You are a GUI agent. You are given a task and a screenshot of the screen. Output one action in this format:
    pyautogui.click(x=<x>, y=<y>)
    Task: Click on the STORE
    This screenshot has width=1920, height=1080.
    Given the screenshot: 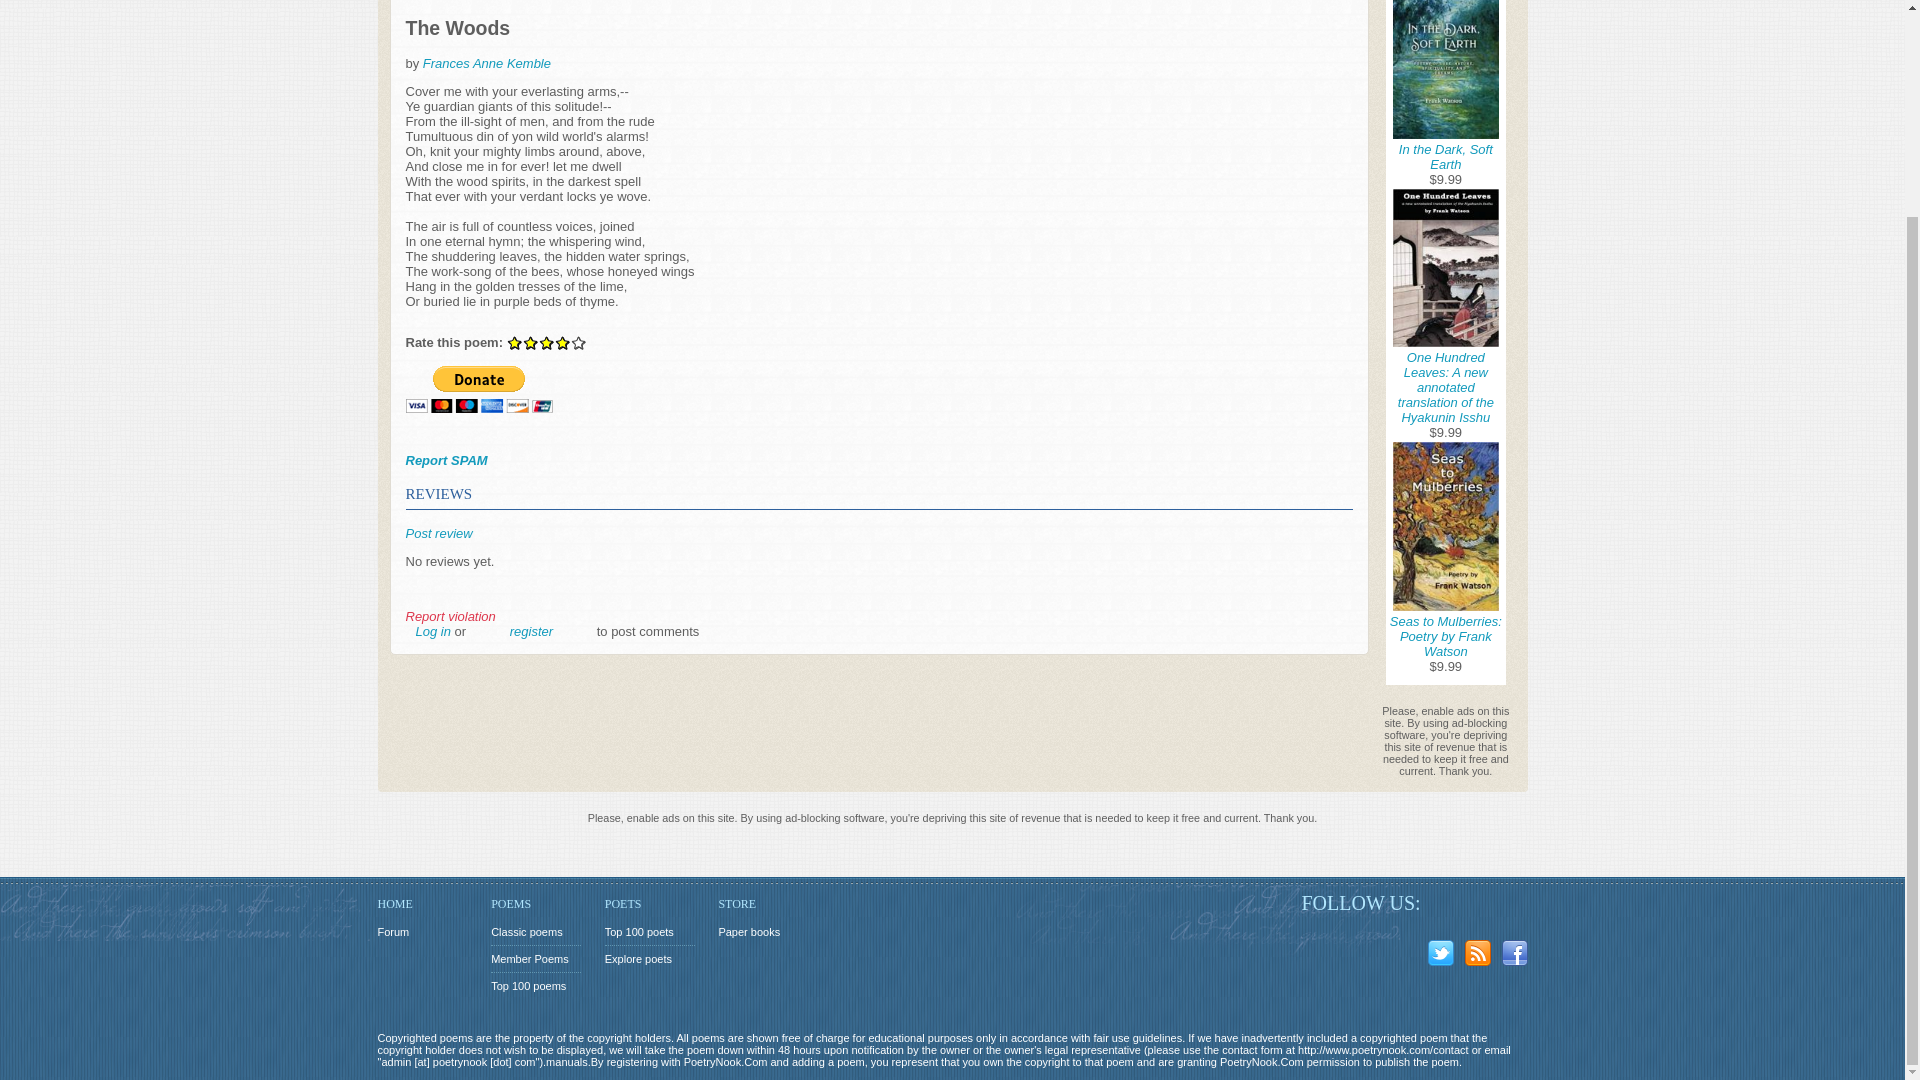 What is the action you would take?
    pyautogui.click(x=763, y=904)
    